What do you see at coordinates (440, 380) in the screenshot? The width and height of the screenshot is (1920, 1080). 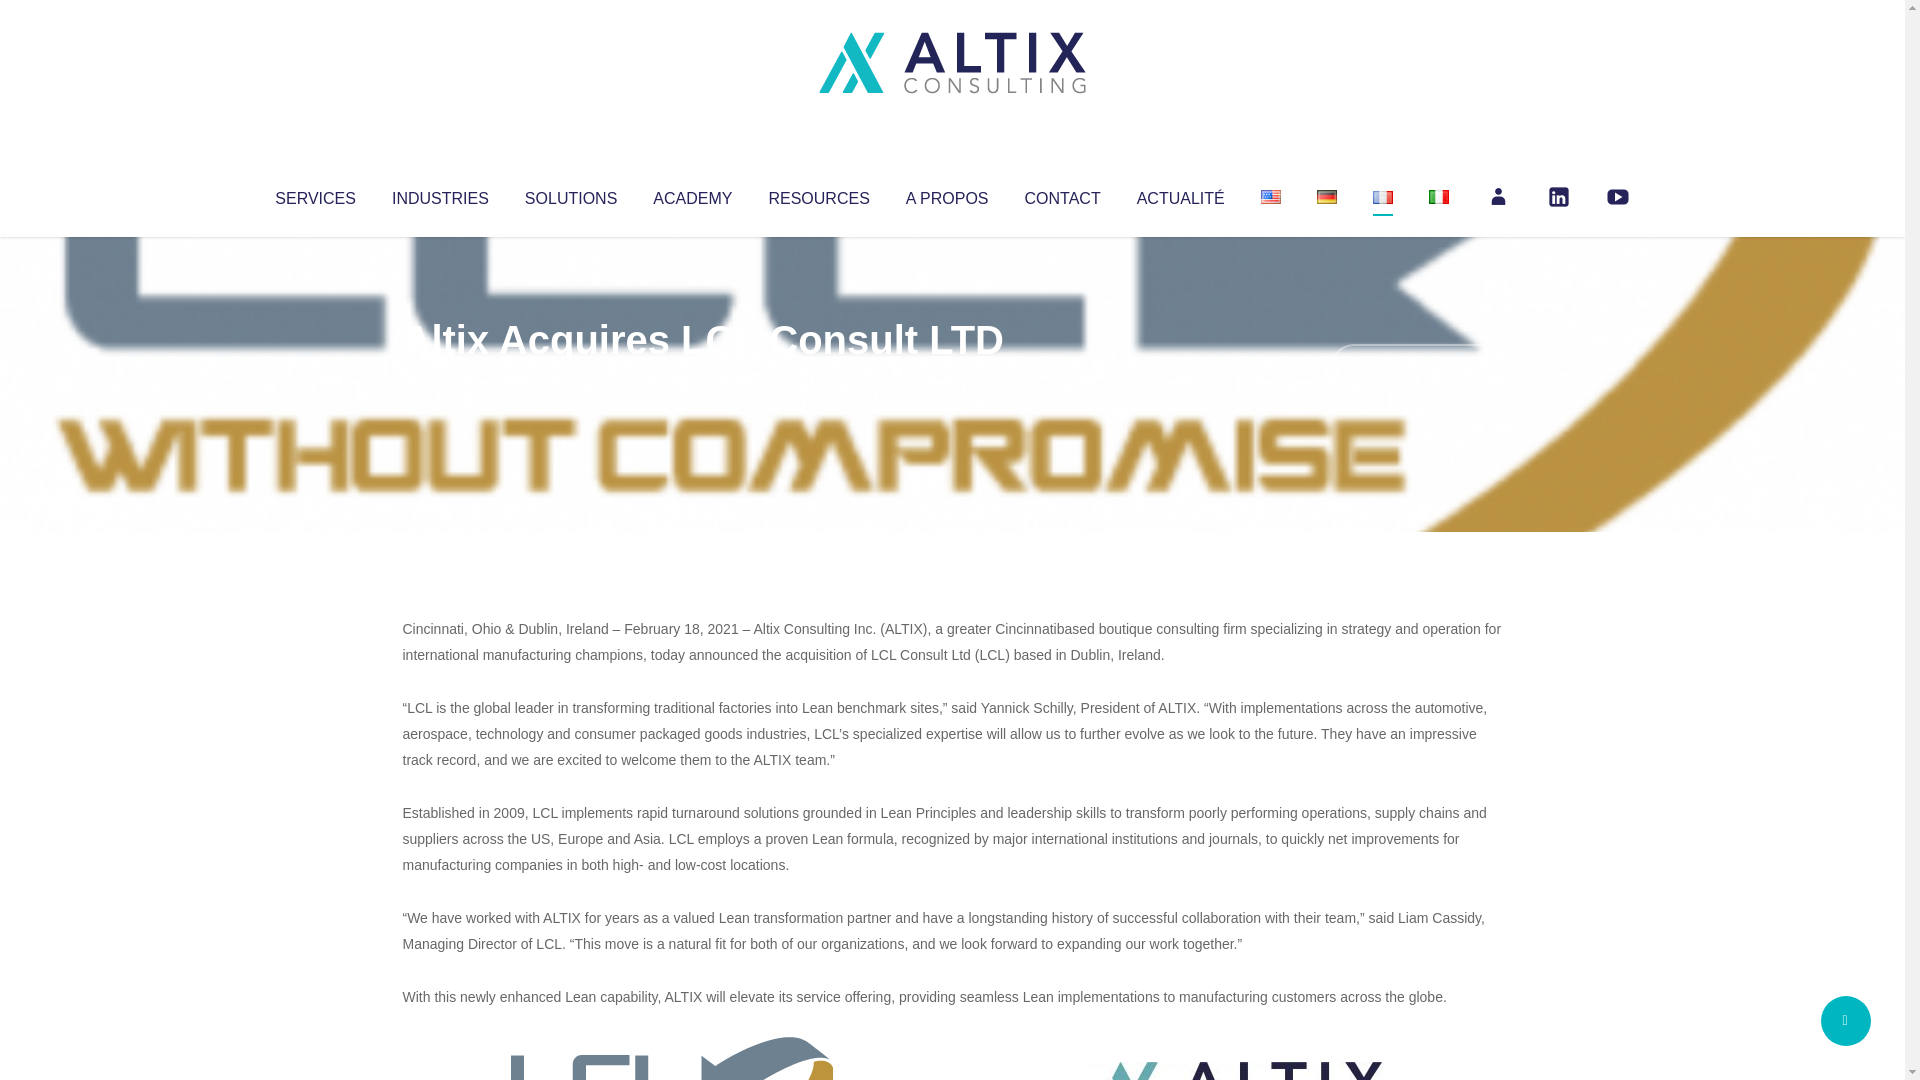 I see `Altix` at bounding box center [440, 380].